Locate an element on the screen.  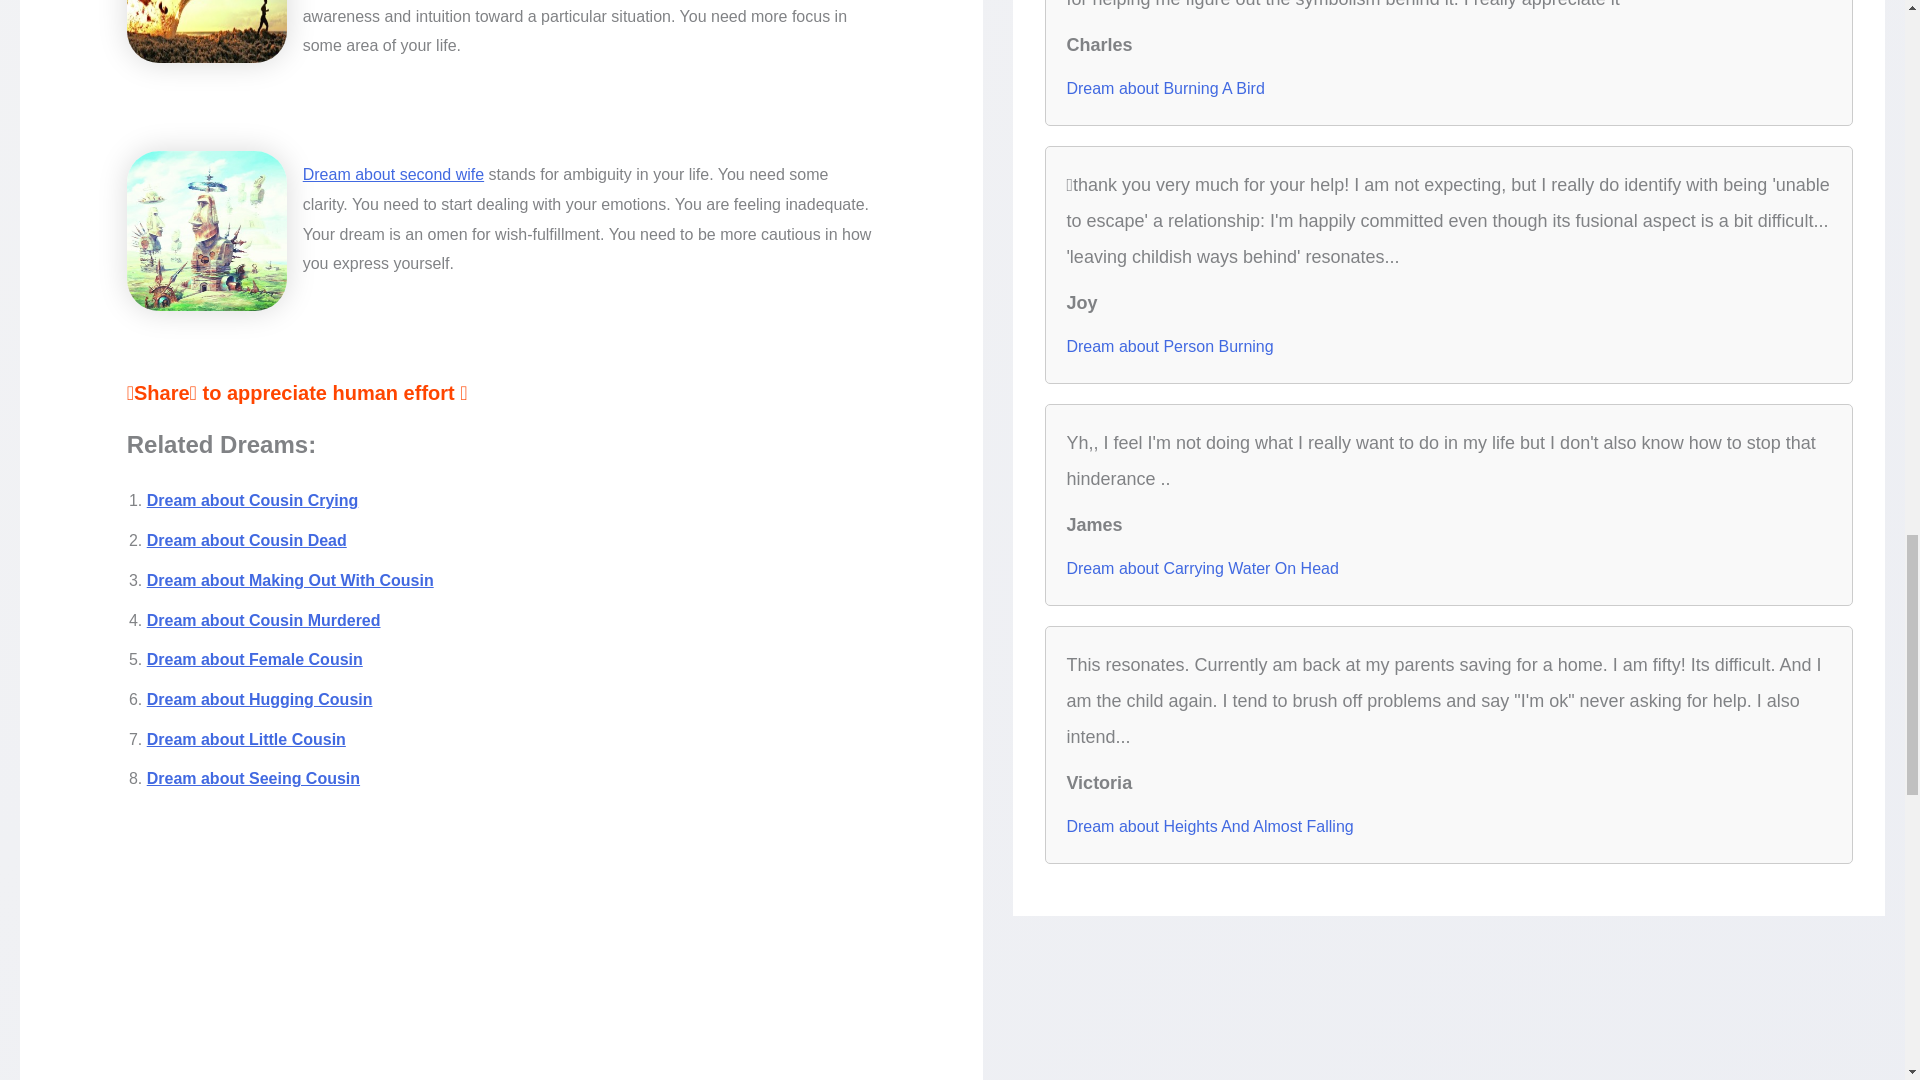
Dream about Female Cousin is located at coordinates (254, 660).